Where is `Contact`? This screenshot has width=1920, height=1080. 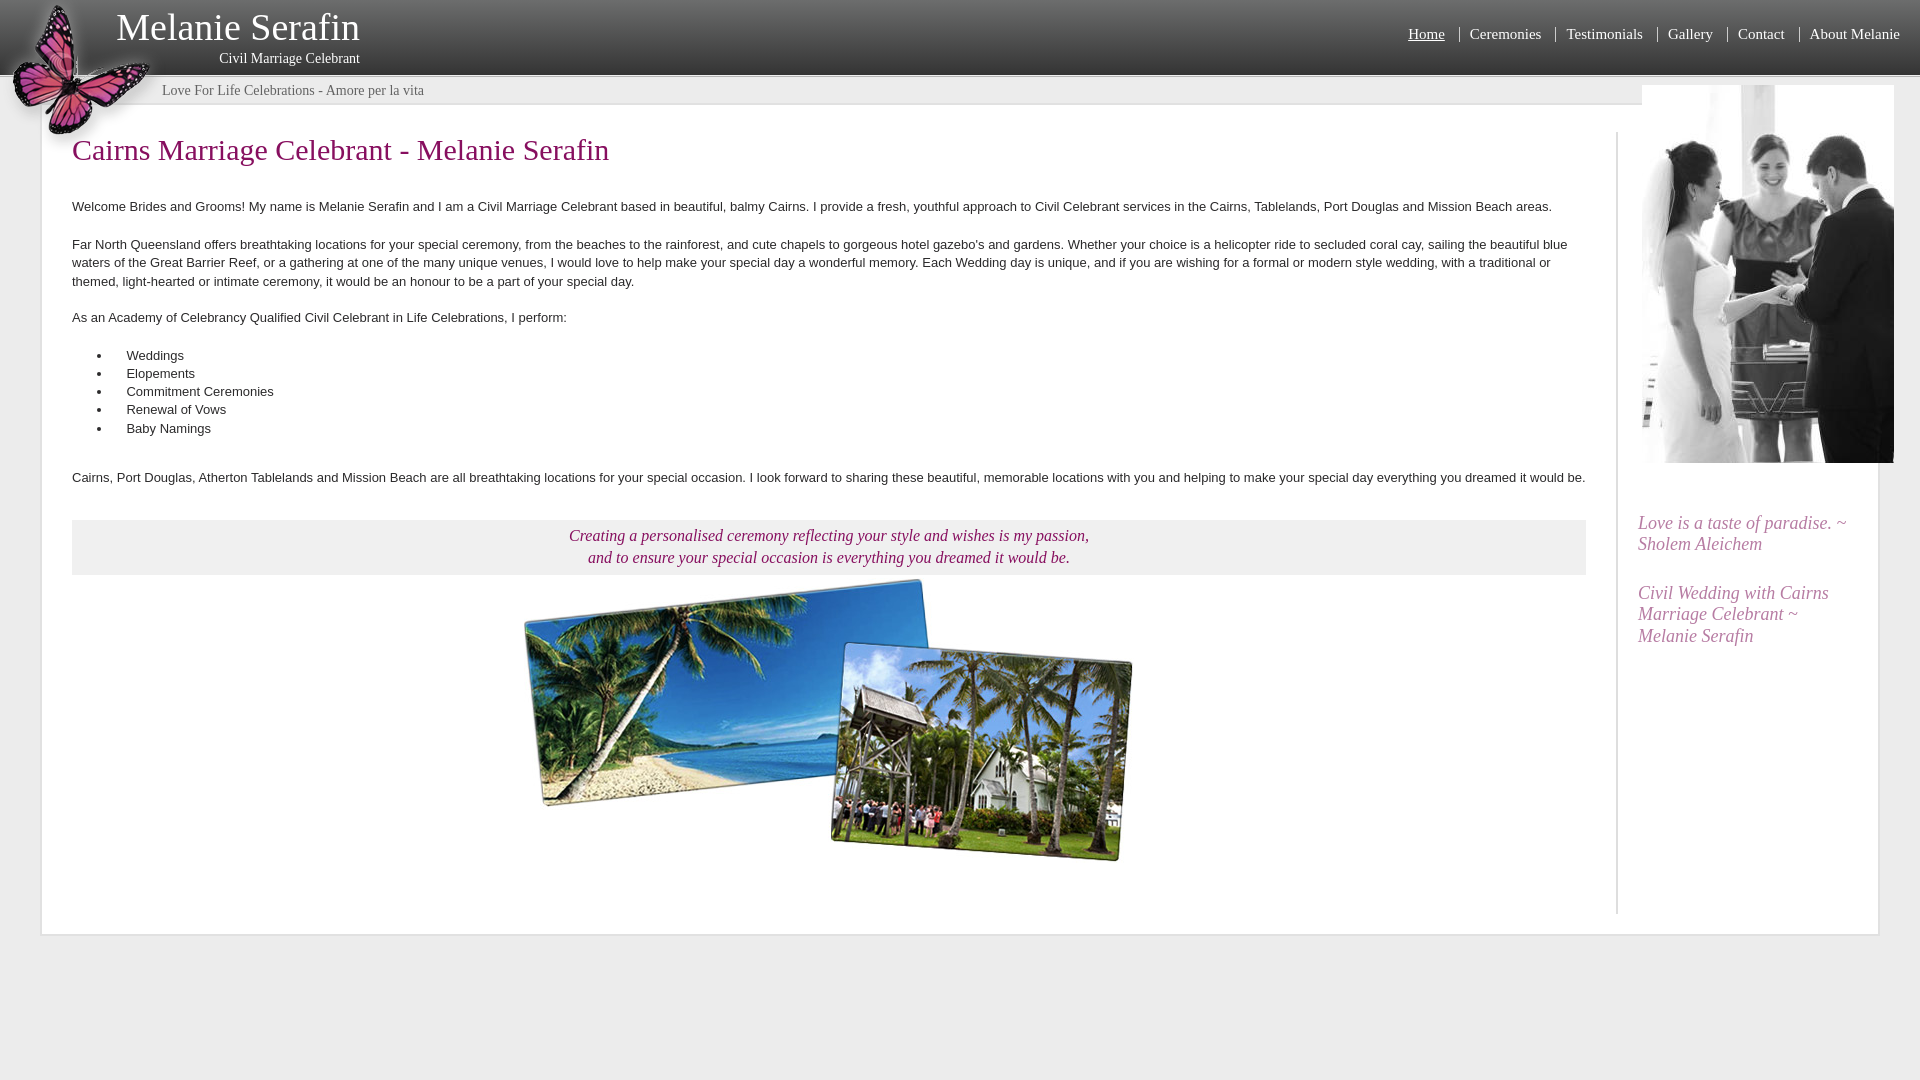 Contact is located at coordinates (1762, 34).